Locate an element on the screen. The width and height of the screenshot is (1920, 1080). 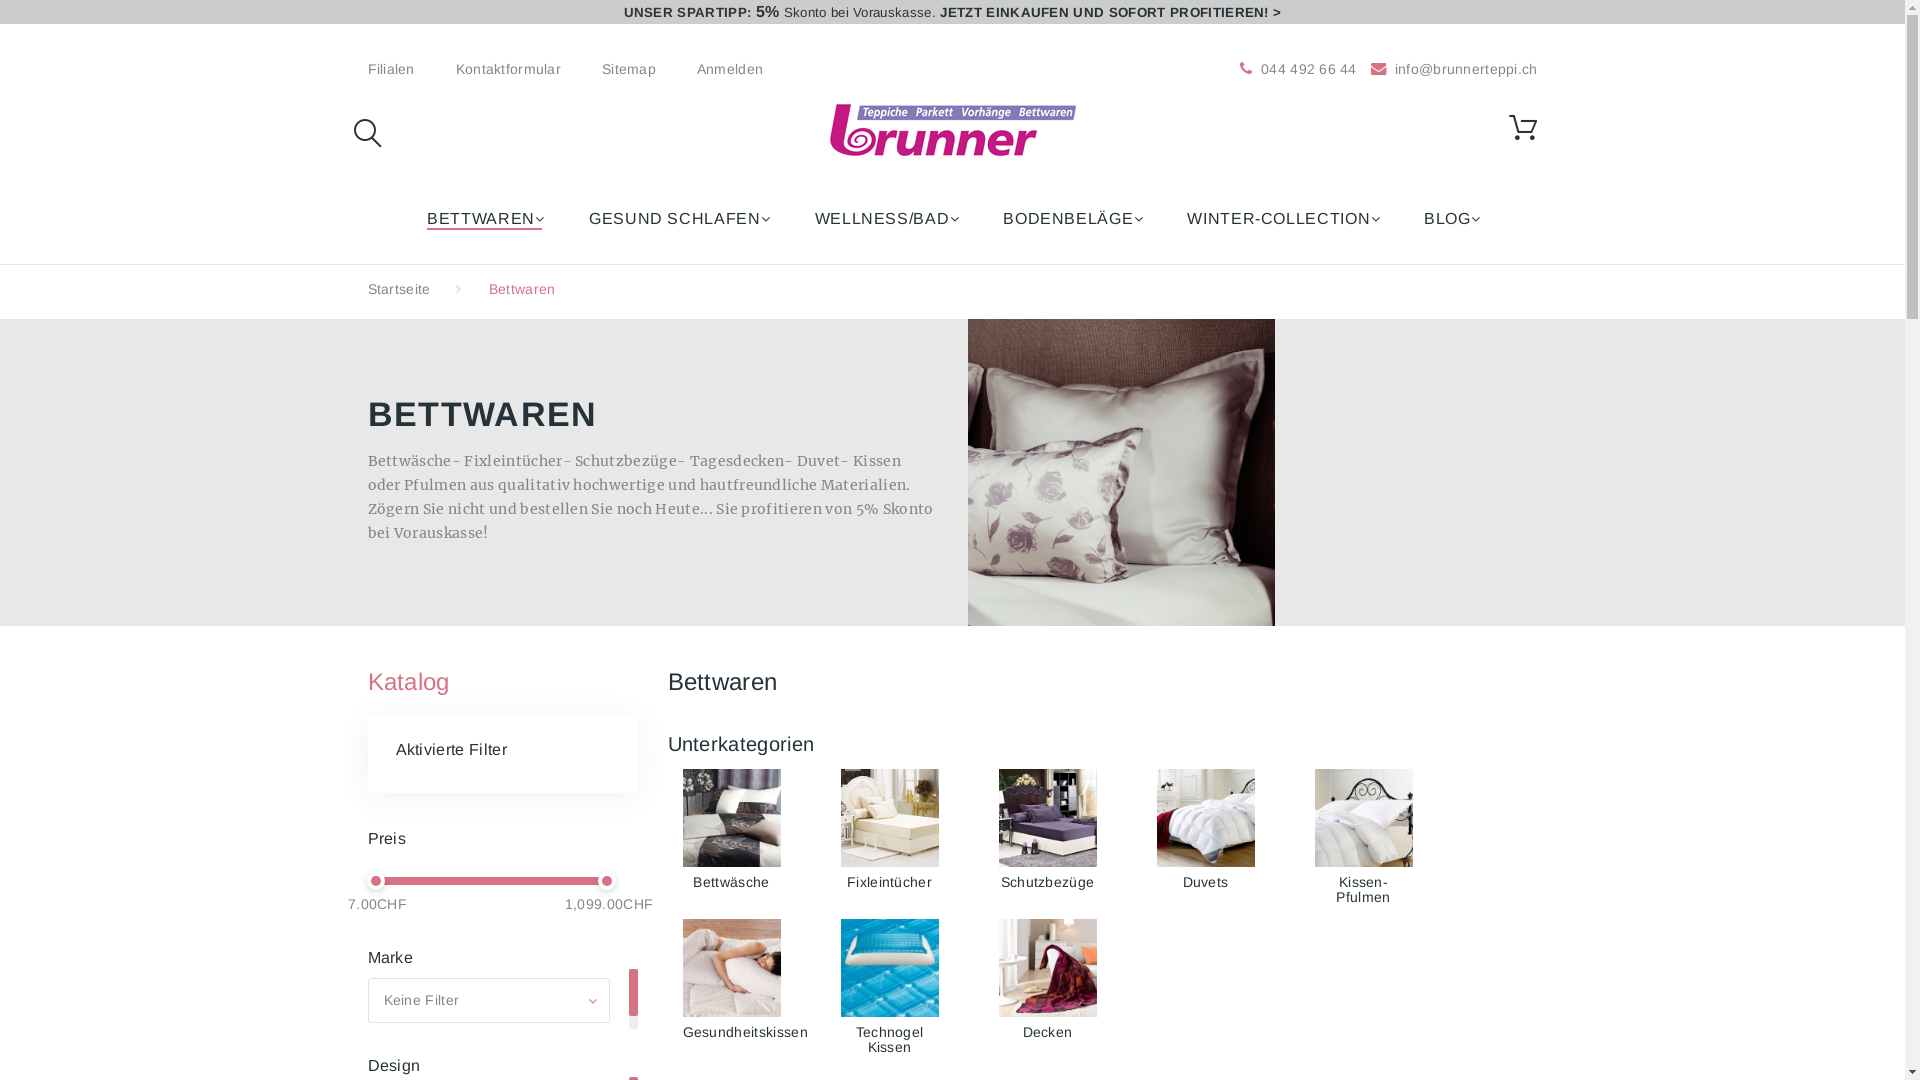
Zum Warenkorb is located at coordinates (1523, 128).